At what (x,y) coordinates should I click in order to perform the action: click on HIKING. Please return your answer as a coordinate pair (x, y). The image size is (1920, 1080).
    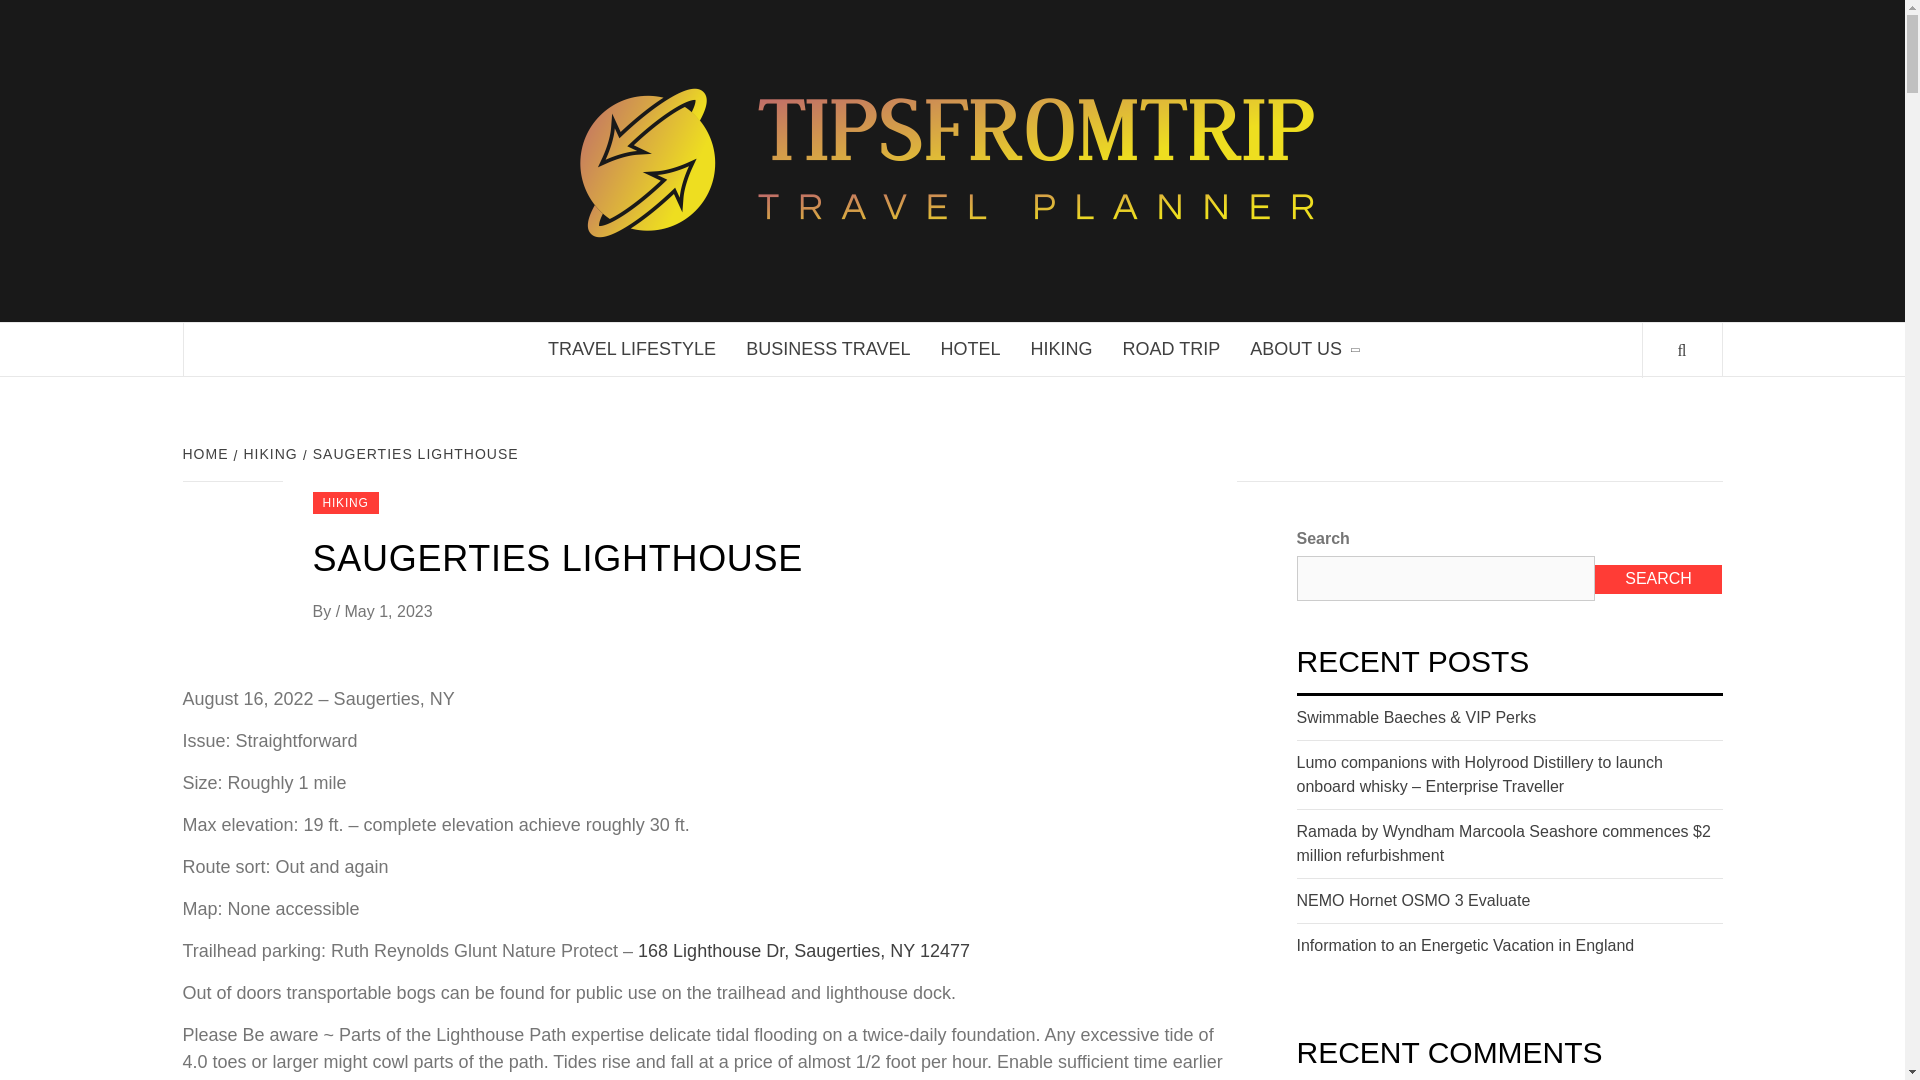
    Looking at the image, I should click on (268, 454).